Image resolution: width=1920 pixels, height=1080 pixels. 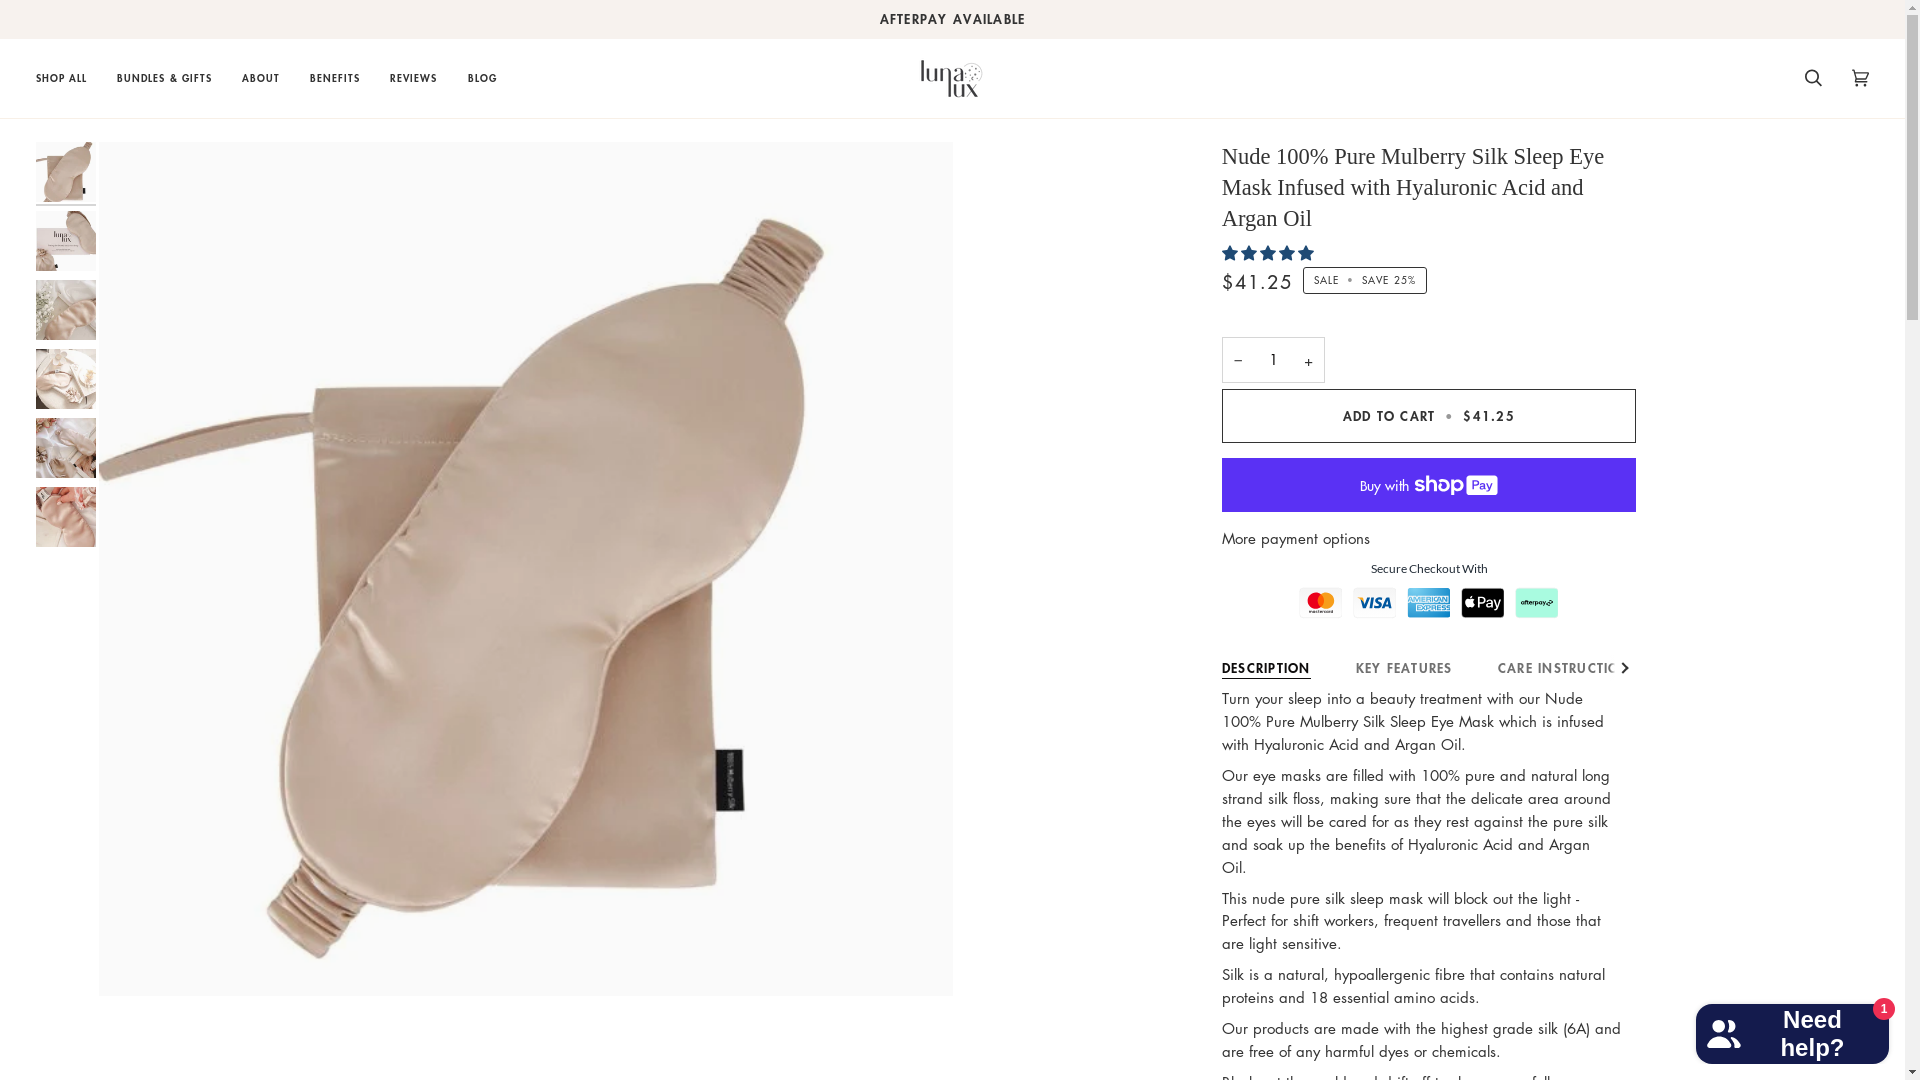 I want to click on BENEFITS, so click(x=335, y=78).